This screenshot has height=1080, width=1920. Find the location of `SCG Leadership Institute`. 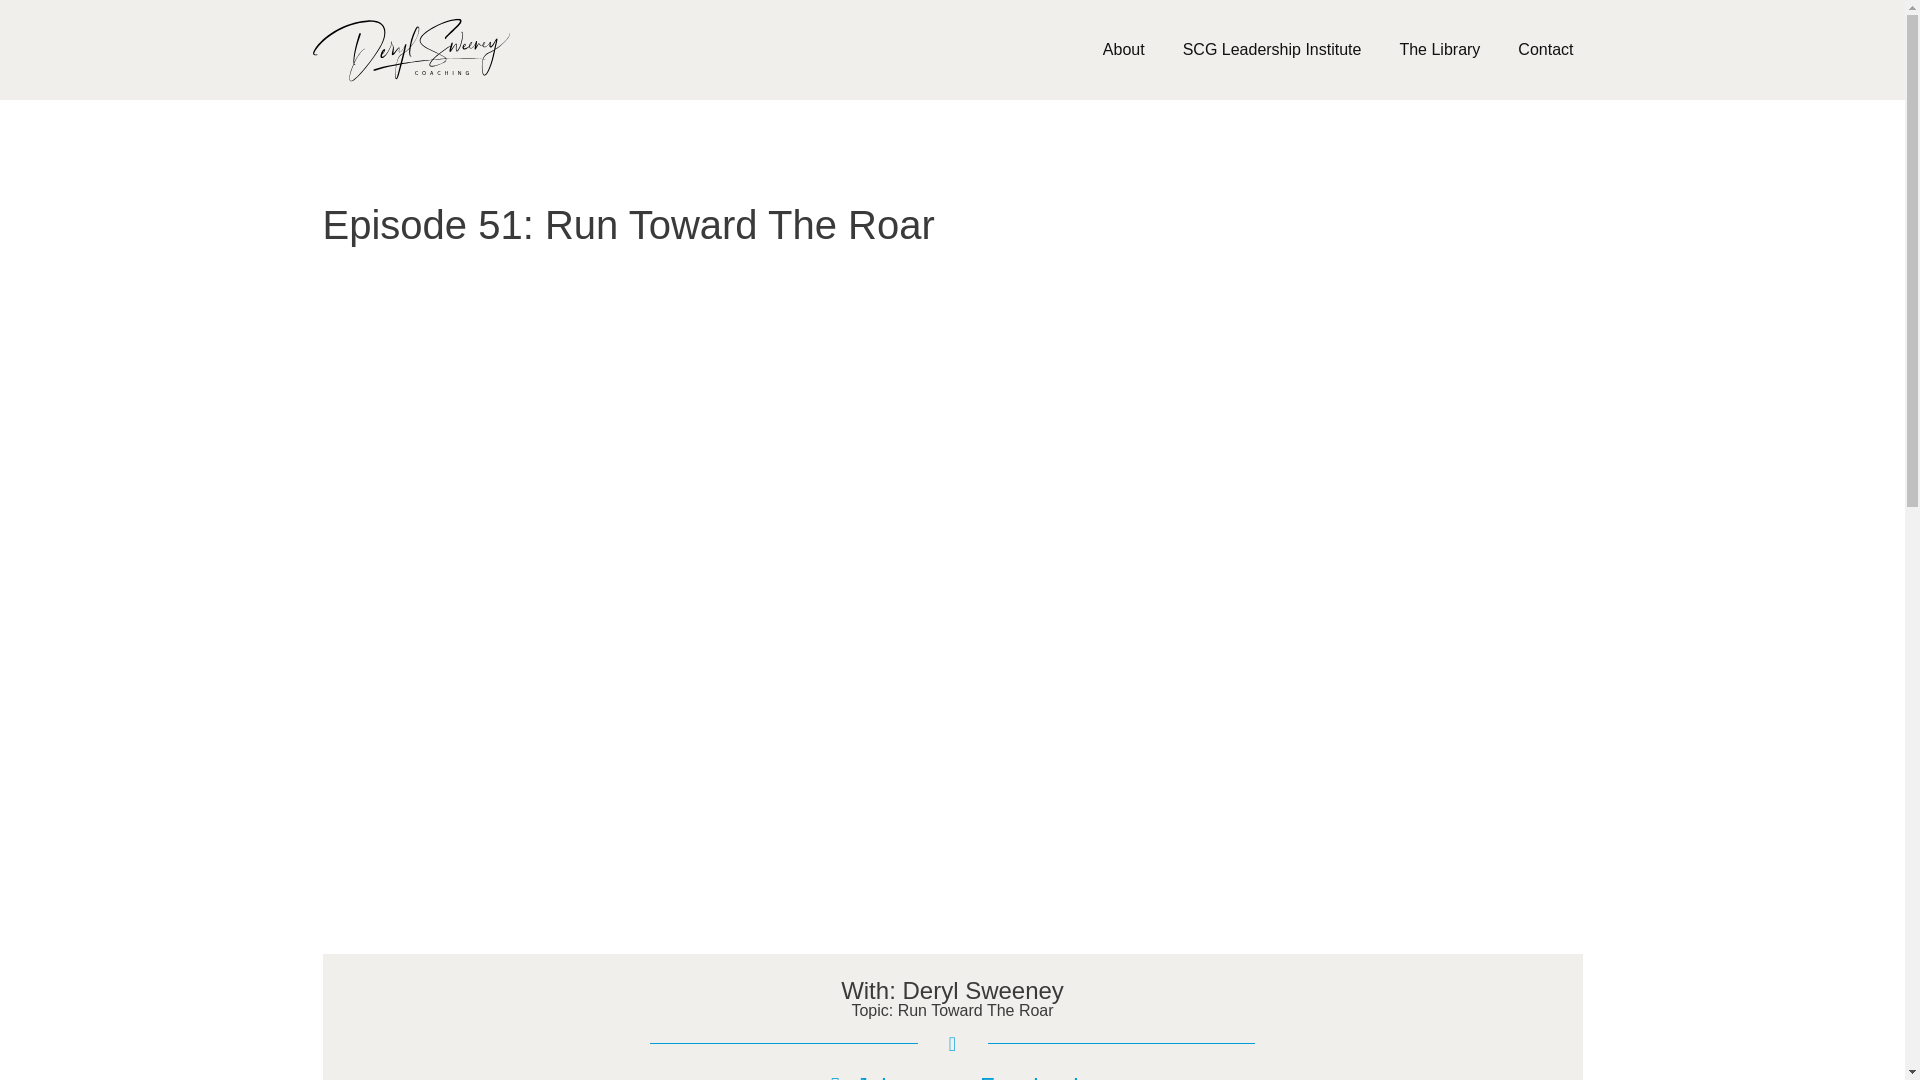

SCG Leadership Institute is located at coordinates (1272, 50).